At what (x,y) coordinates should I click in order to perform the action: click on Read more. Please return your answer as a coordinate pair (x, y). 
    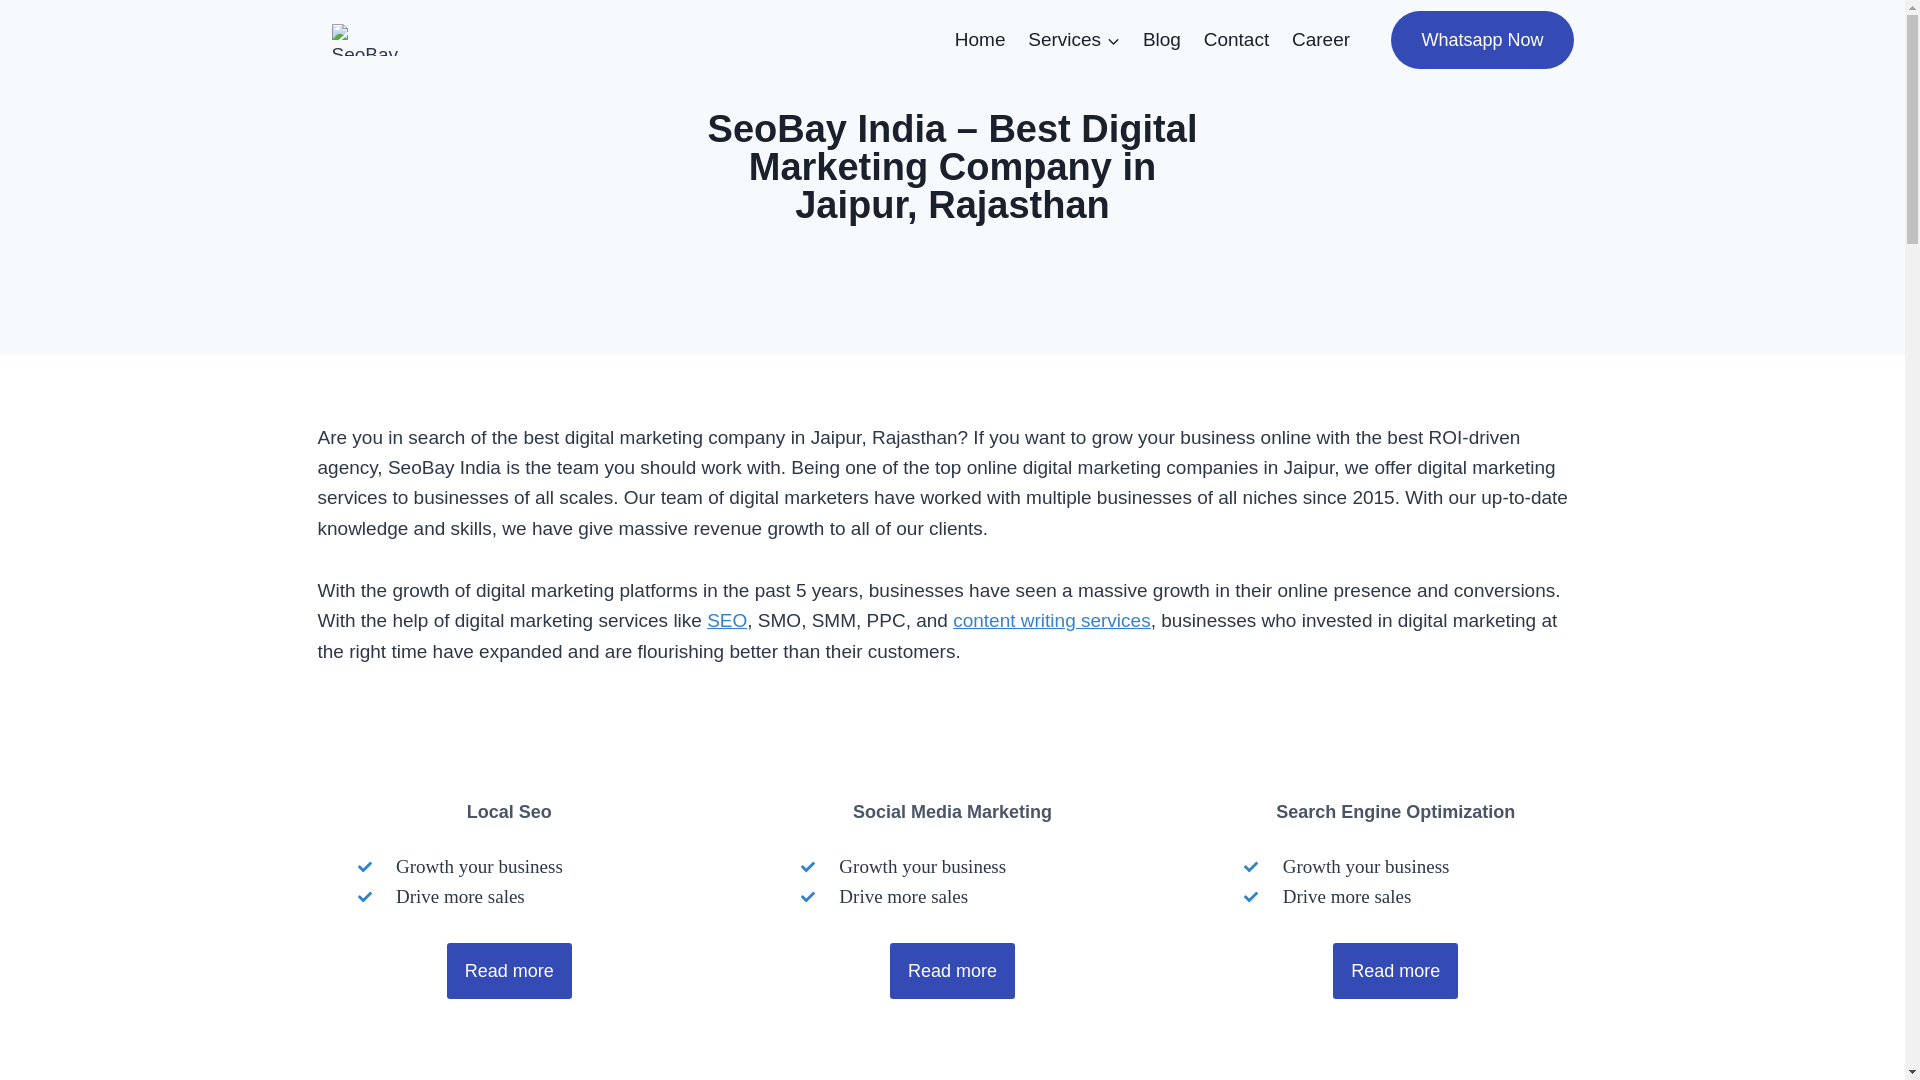
    Looking at the image, I should click on (1394, 971).